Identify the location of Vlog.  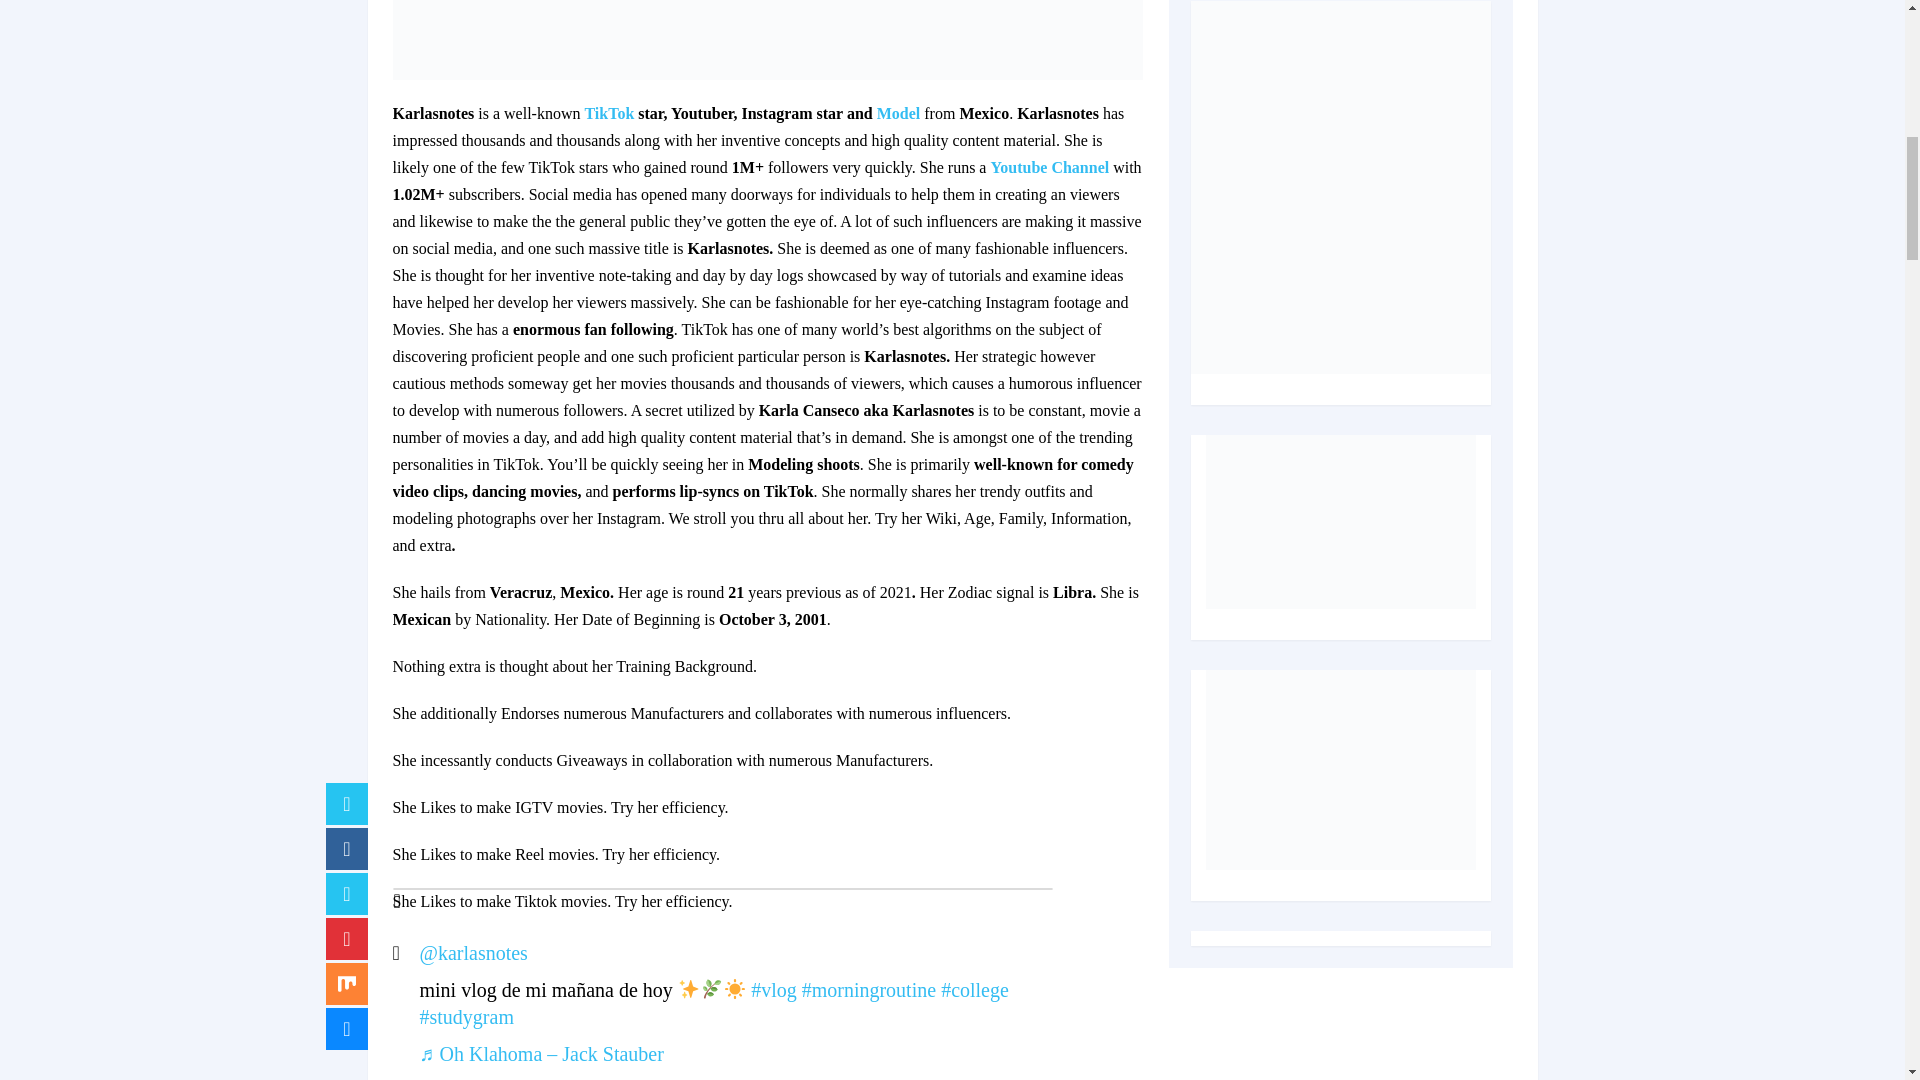
(773, 990).